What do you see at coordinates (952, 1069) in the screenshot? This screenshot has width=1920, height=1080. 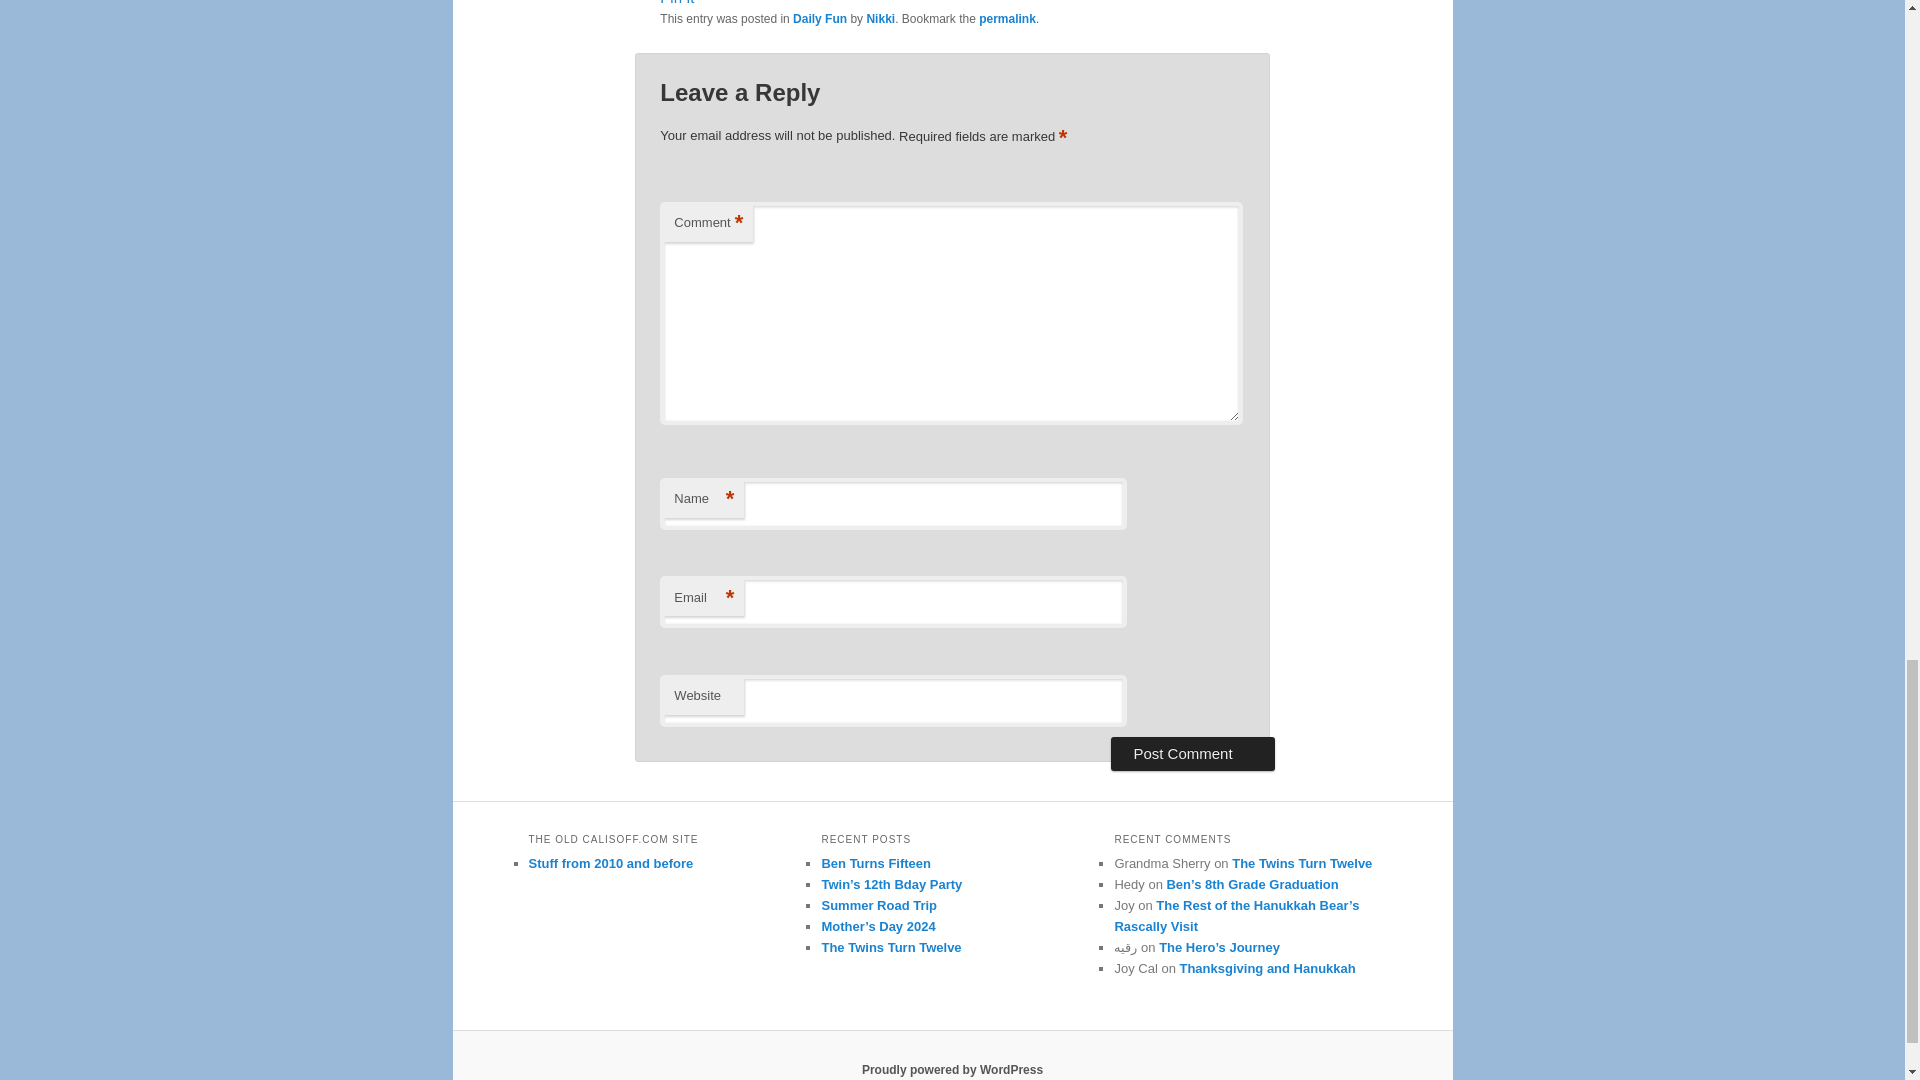 I see `Semantic Personal Publishing Platform` at bounding box center [952, 1069].